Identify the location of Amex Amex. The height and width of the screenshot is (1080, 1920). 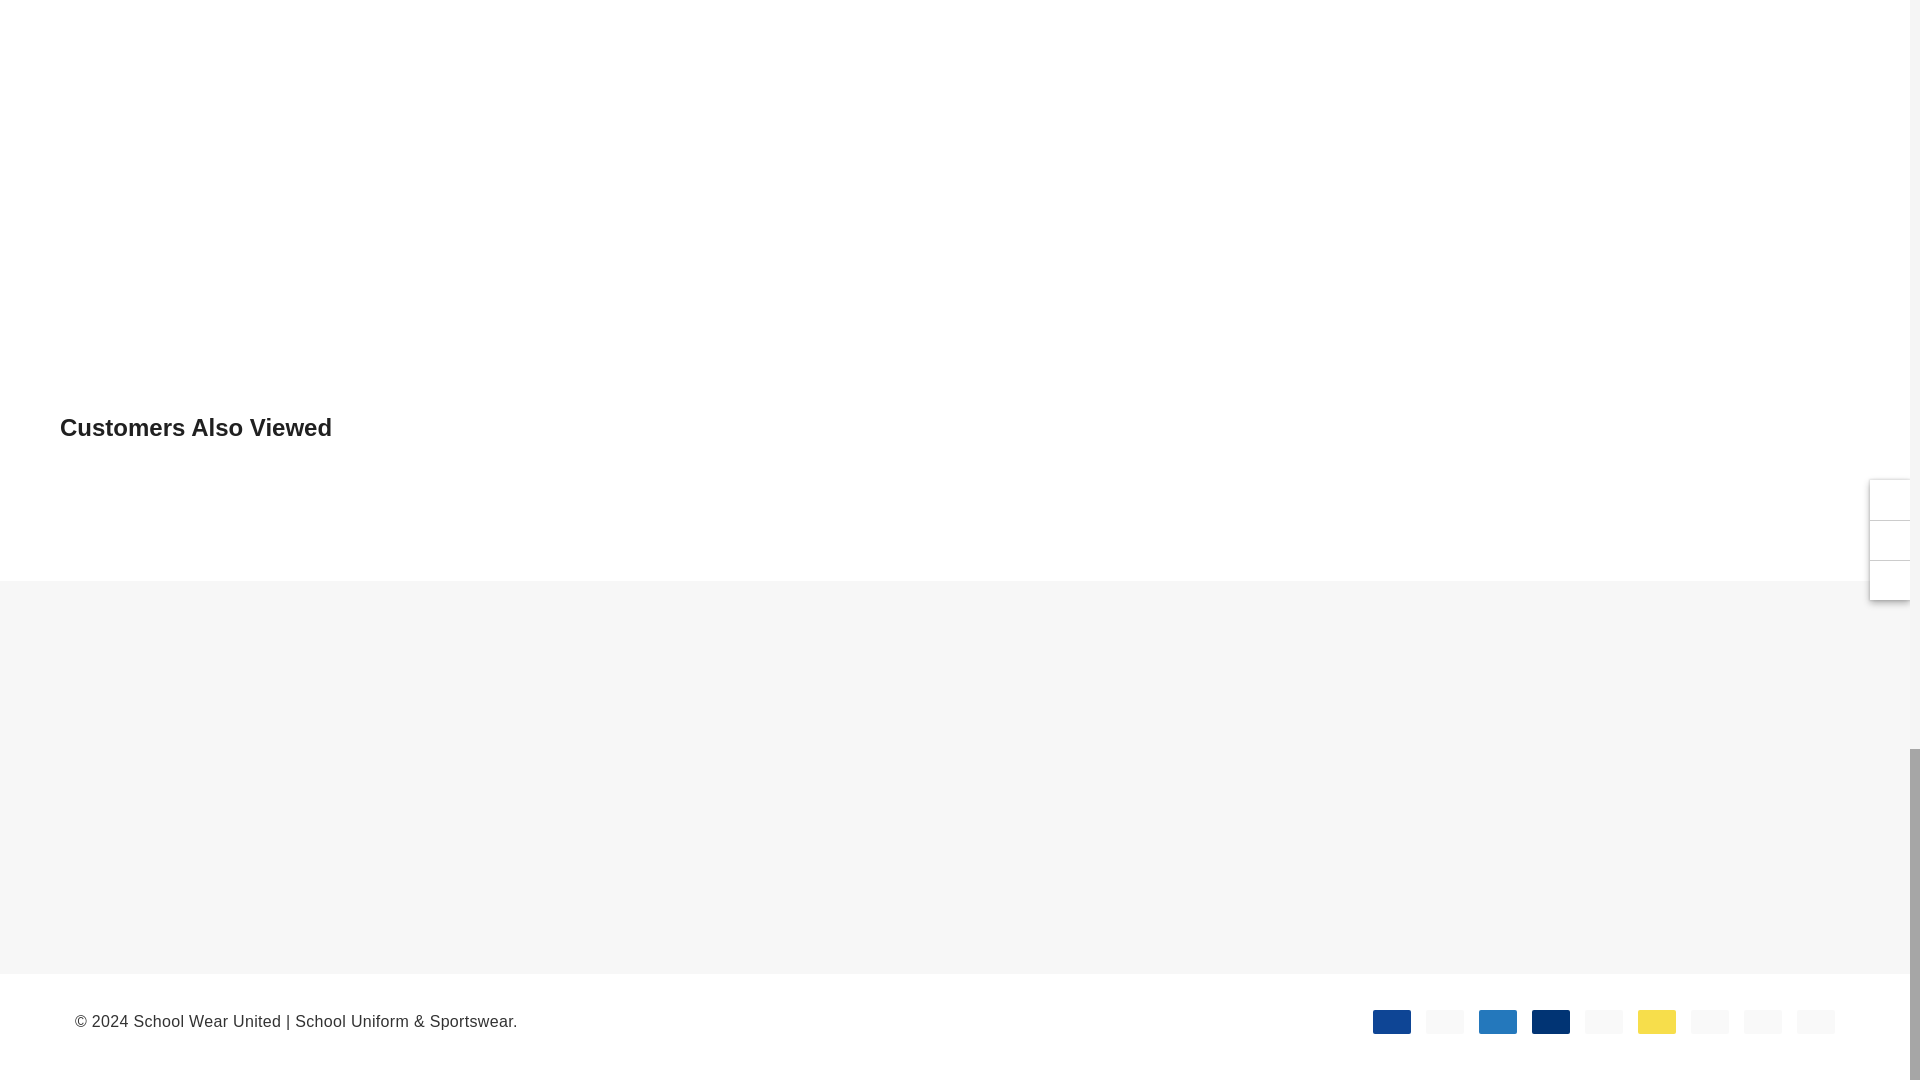
(1497, 1021).